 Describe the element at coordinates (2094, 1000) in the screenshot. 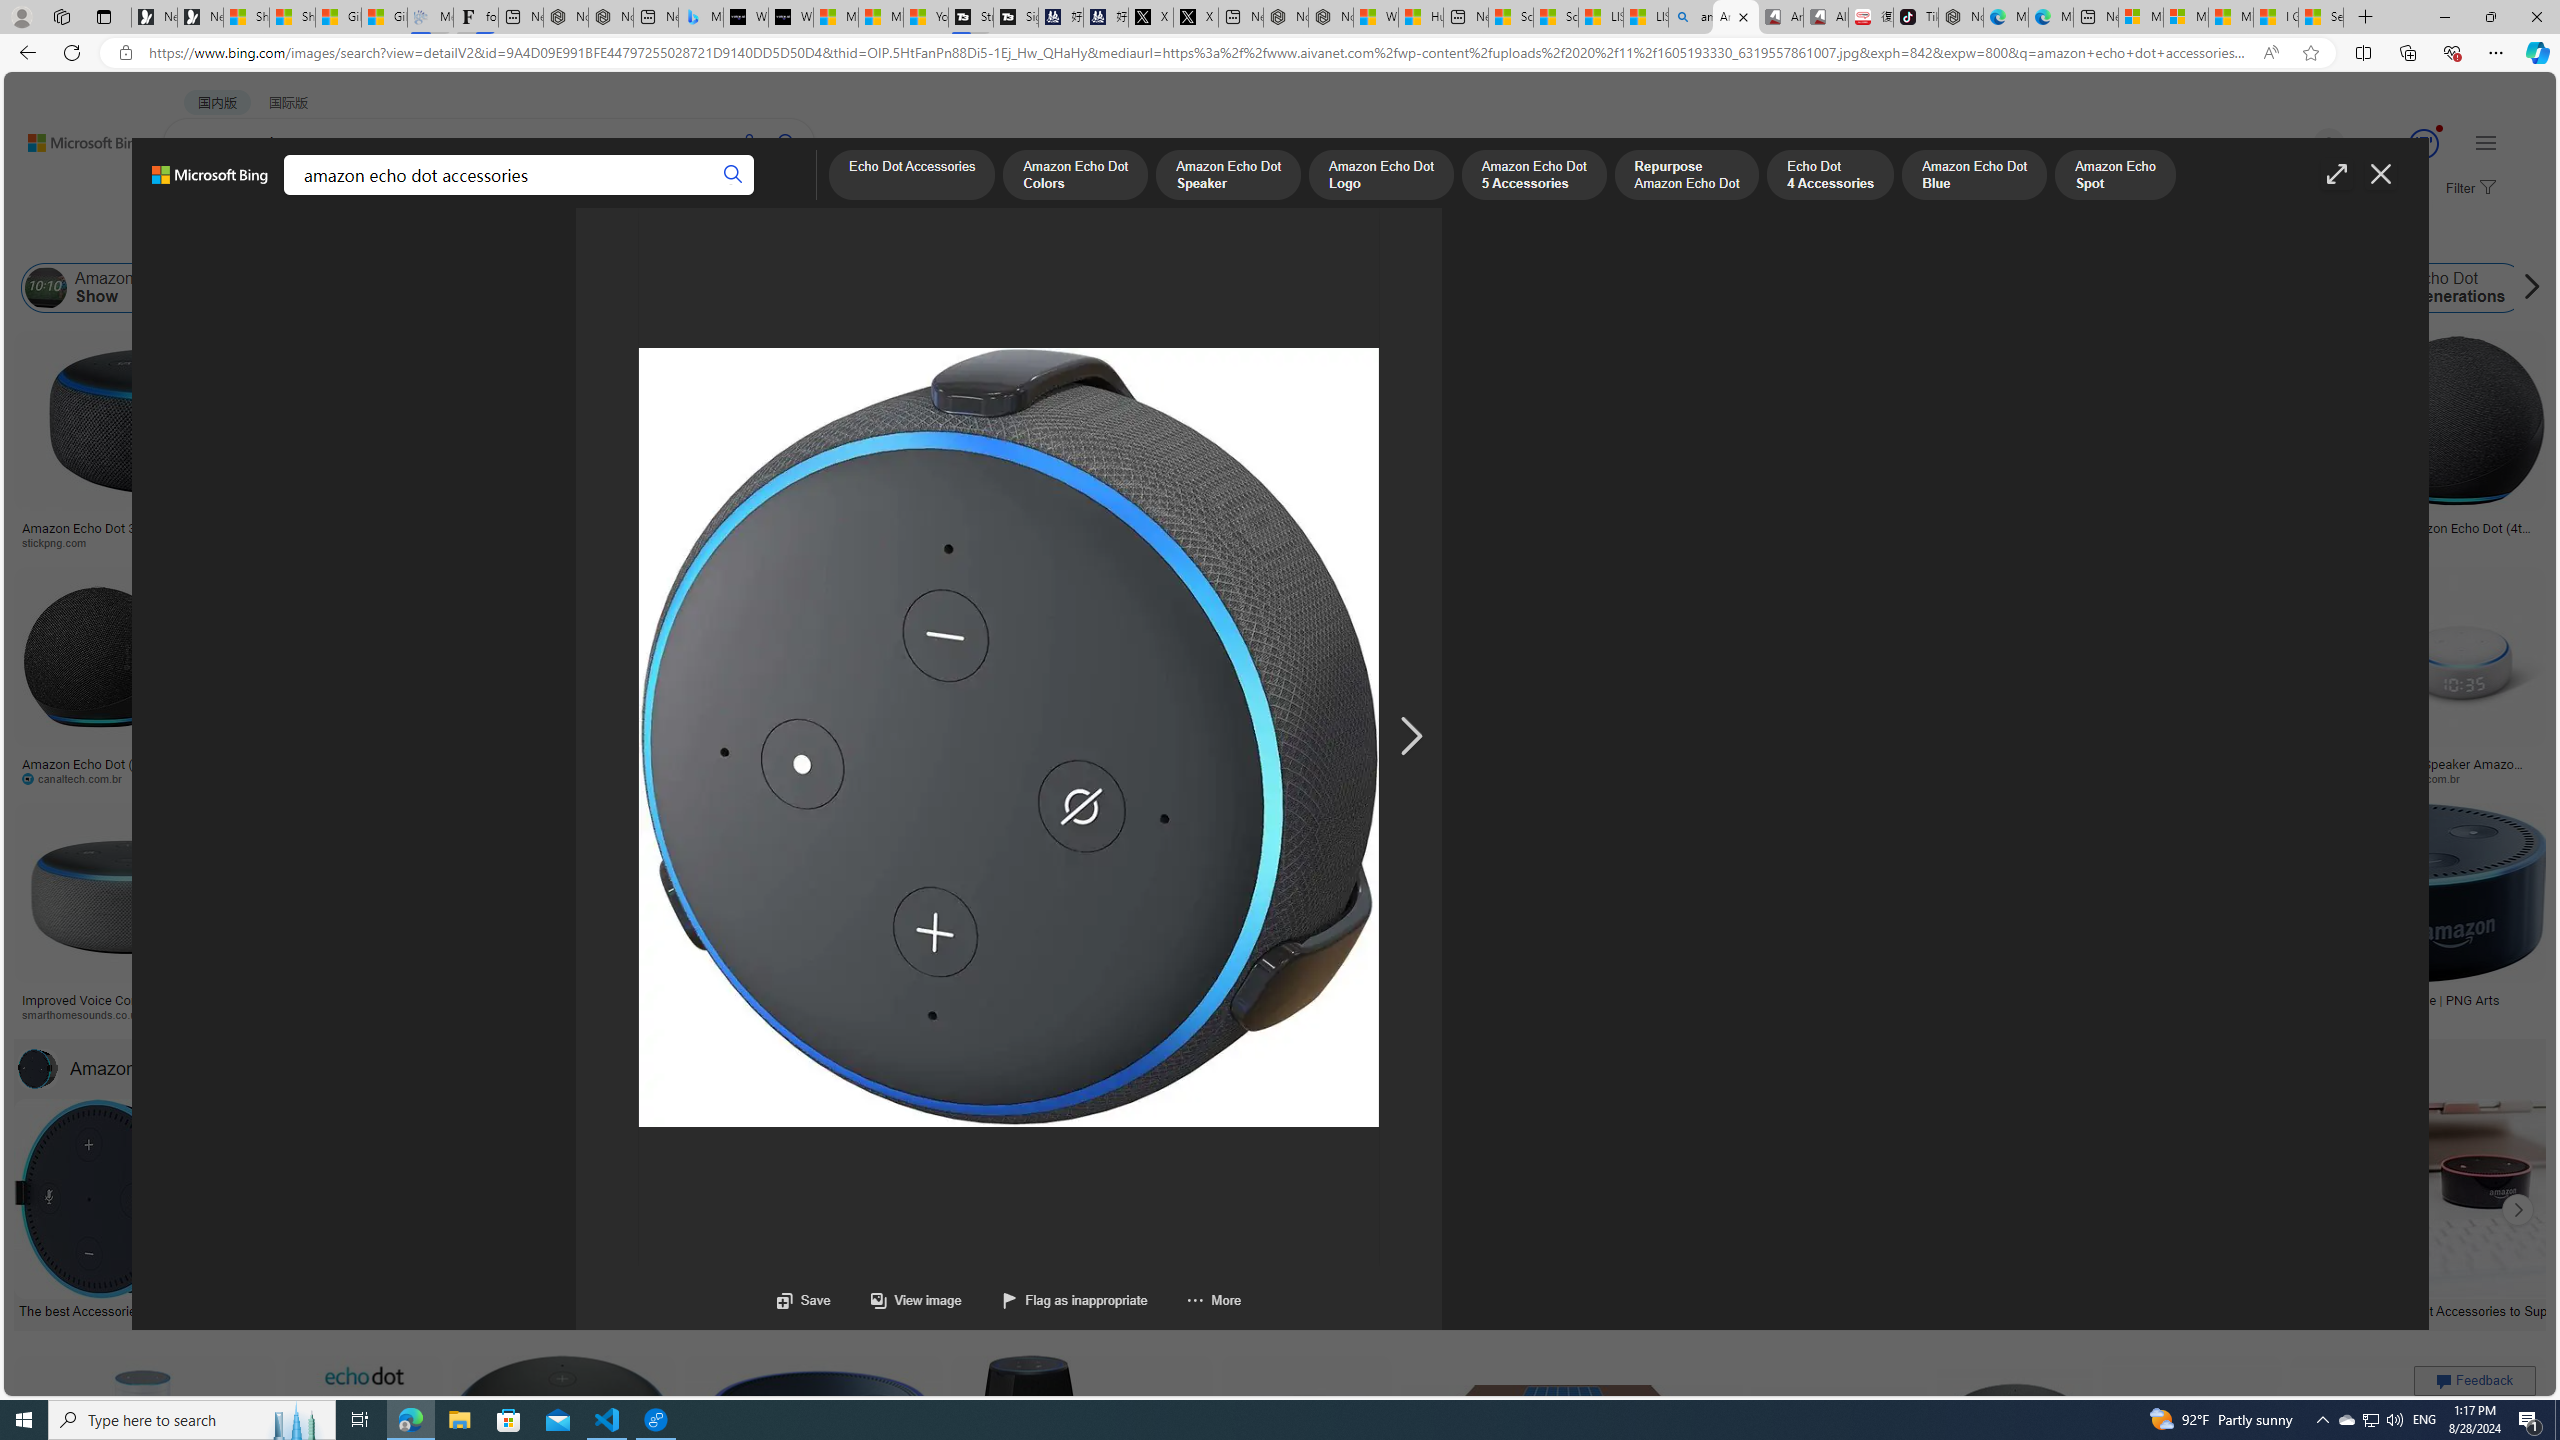

I see `Amazonecho Dot With Alexa (Gen 4)` at that location.